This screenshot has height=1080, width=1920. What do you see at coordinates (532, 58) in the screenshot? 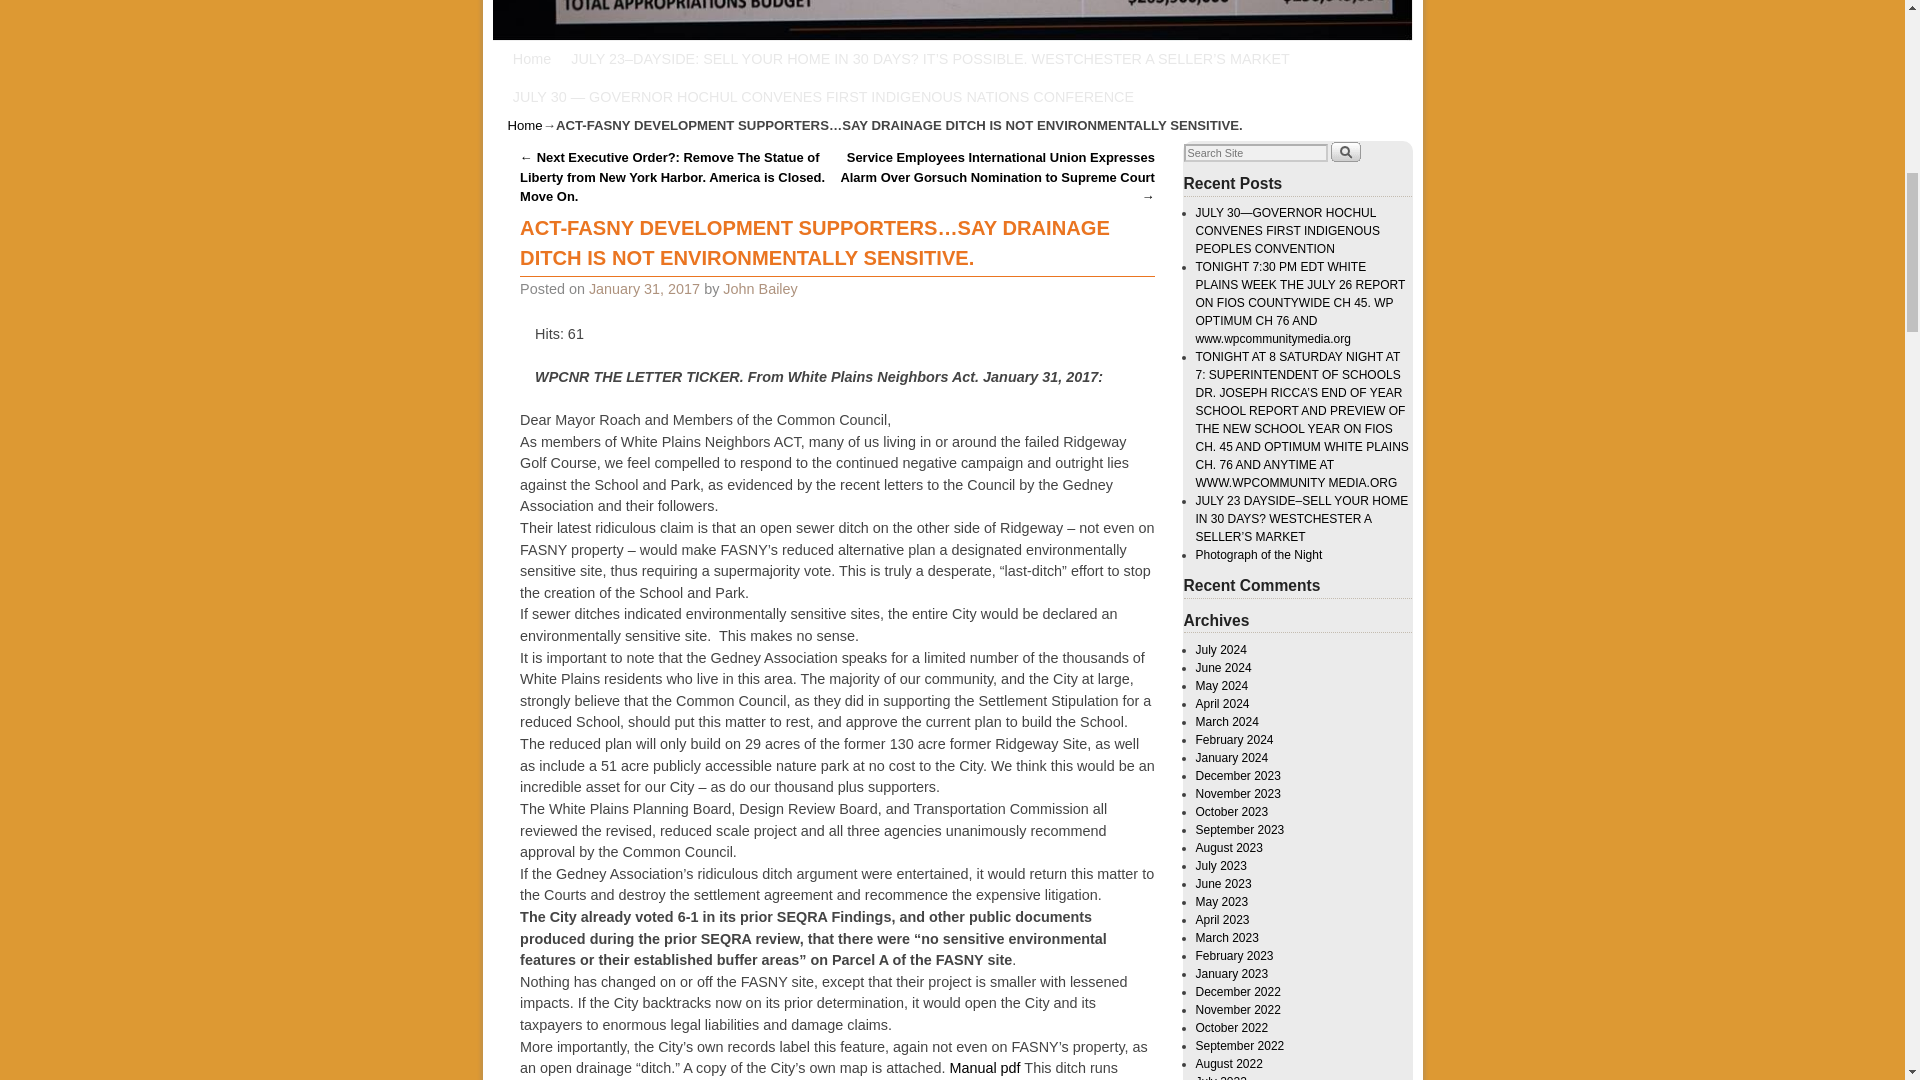
I see `Home` at bounding box center [532, 58].